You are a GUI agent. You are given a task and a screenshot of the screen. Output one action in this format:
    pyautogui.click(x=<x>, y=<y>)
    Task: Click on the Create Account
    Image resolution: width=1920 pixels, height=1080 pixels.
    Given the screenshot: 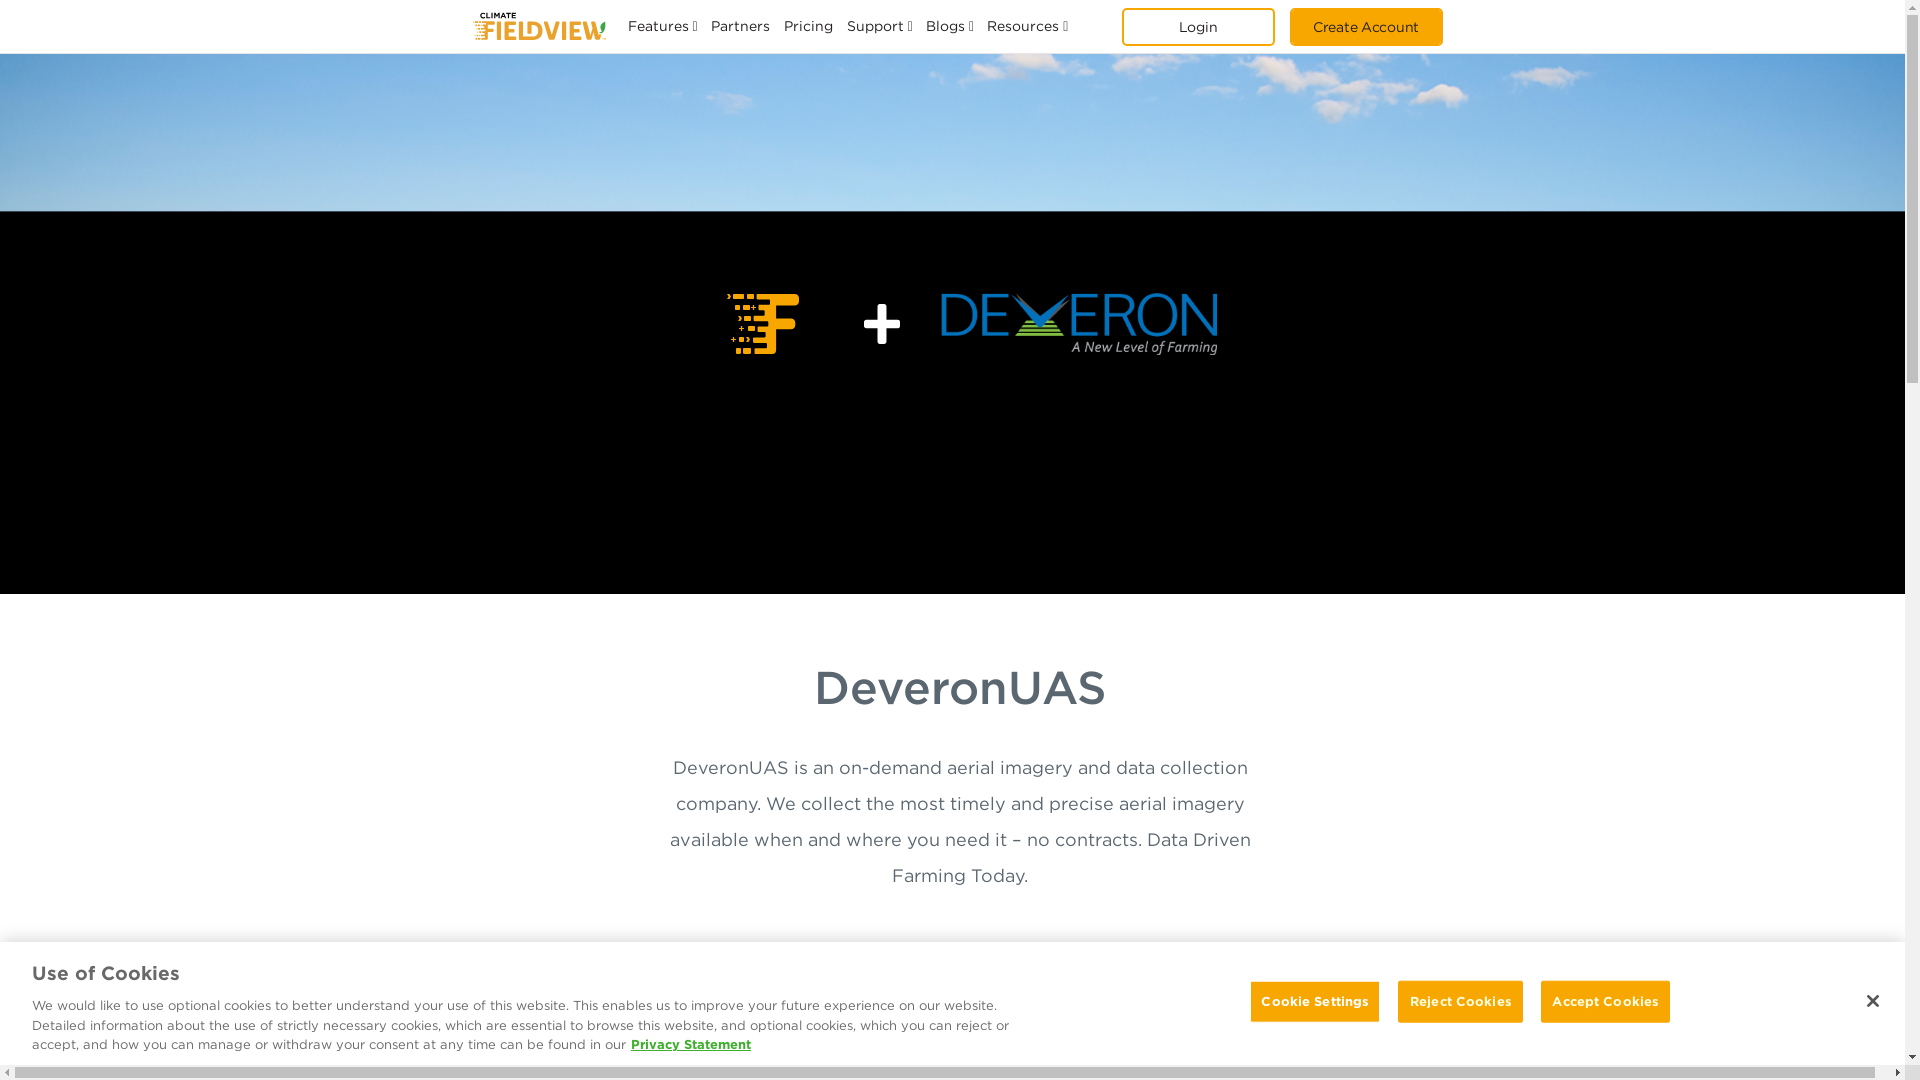 What is the action you would take?
    pyautogui.click(x=1366, y=26)
    